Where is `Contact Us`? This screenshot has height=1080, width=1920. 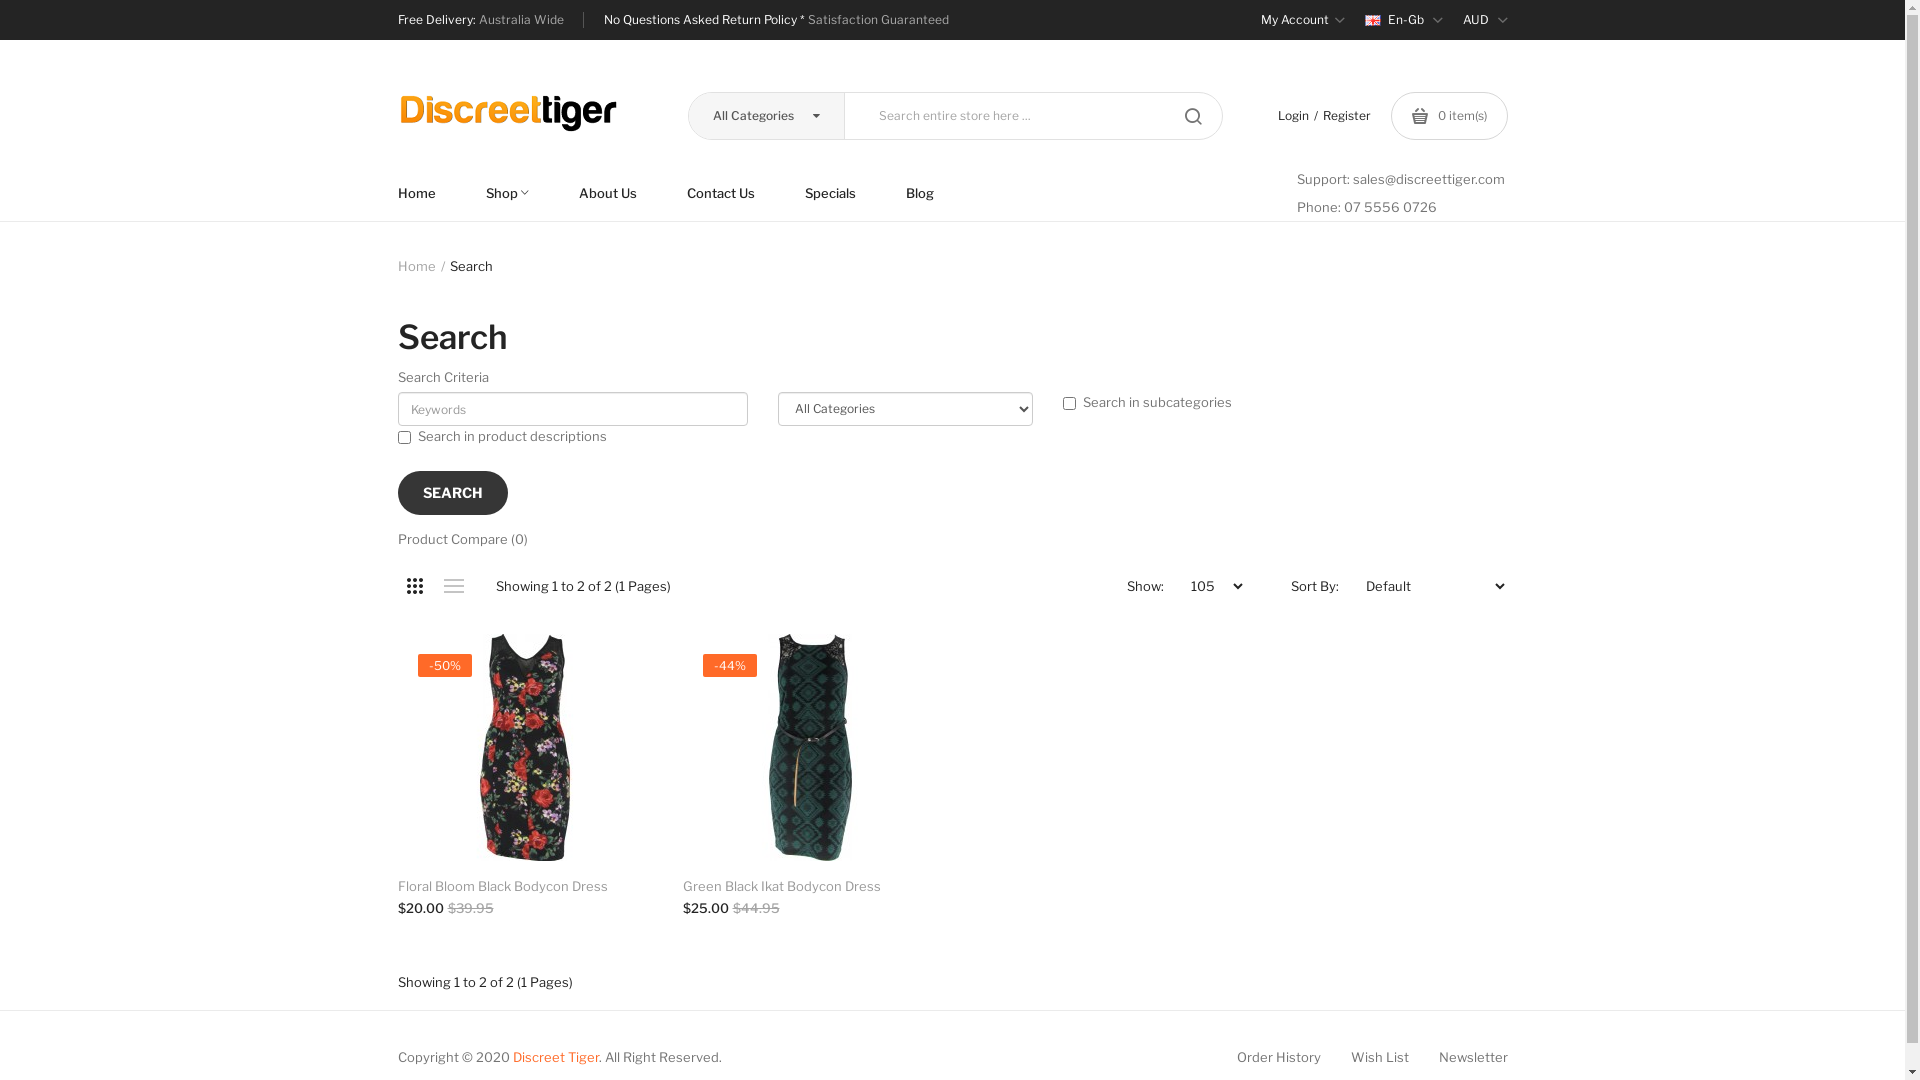
Contact Us is located at coordinates (721, 193).